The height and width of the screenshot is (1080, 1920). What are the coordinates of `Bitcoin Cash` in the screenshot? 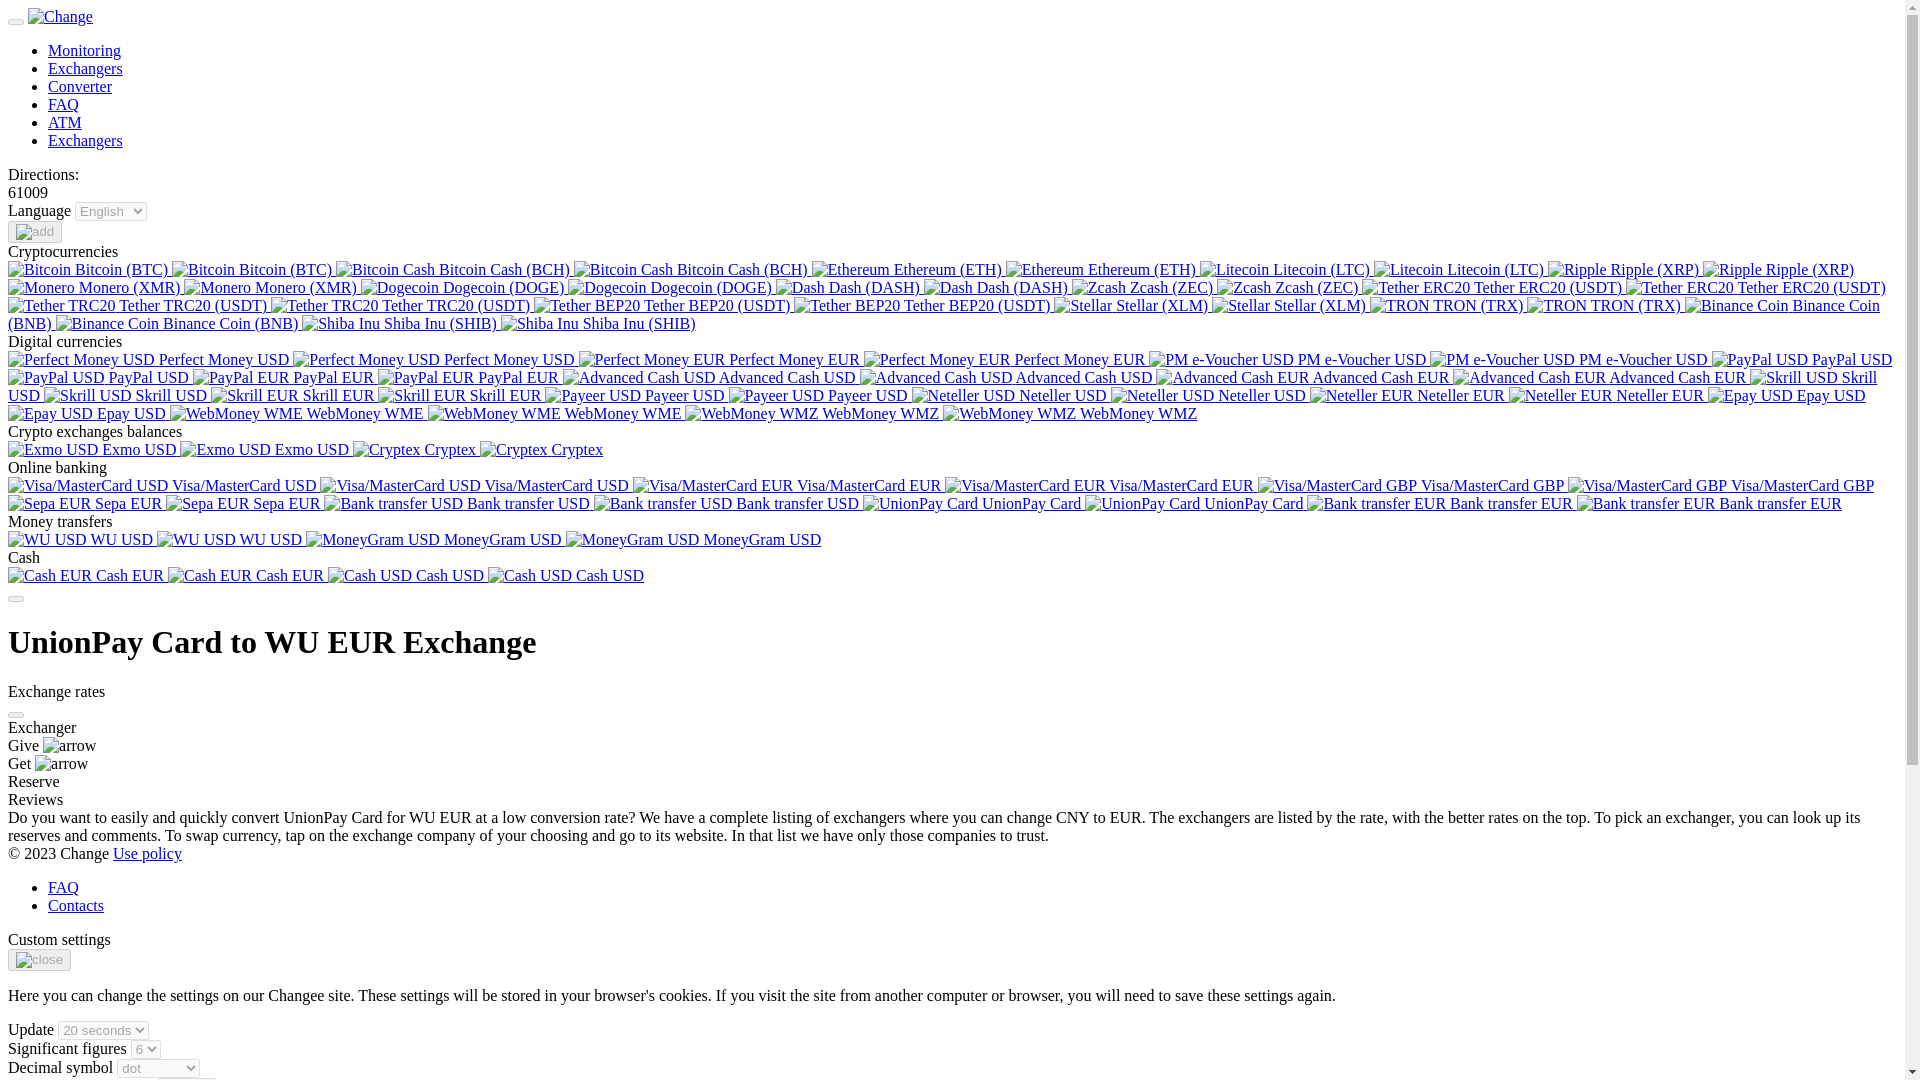 It's located at (624, 270).